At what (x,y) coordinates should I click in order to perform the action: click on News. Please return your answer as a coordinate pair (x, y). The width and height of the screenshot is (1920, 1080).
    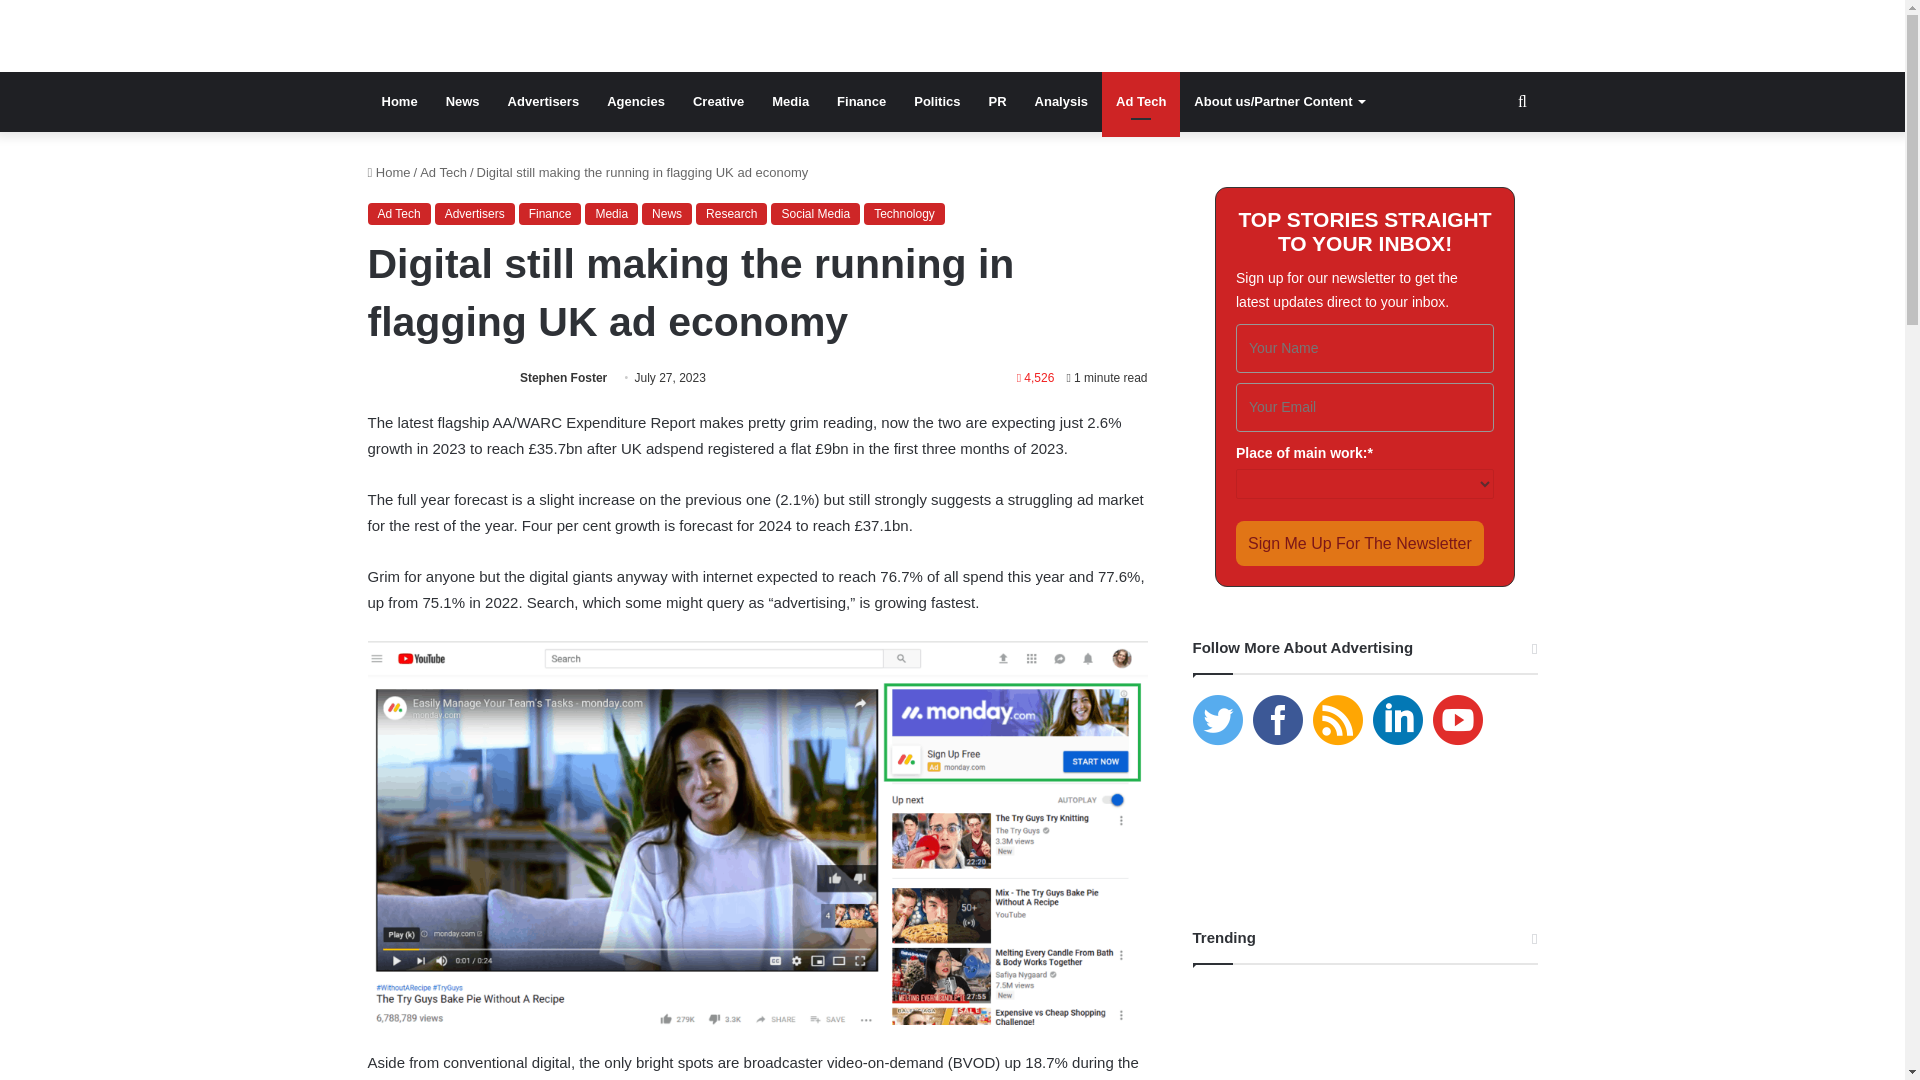
    Looking at the image, I should click on (462, 102).